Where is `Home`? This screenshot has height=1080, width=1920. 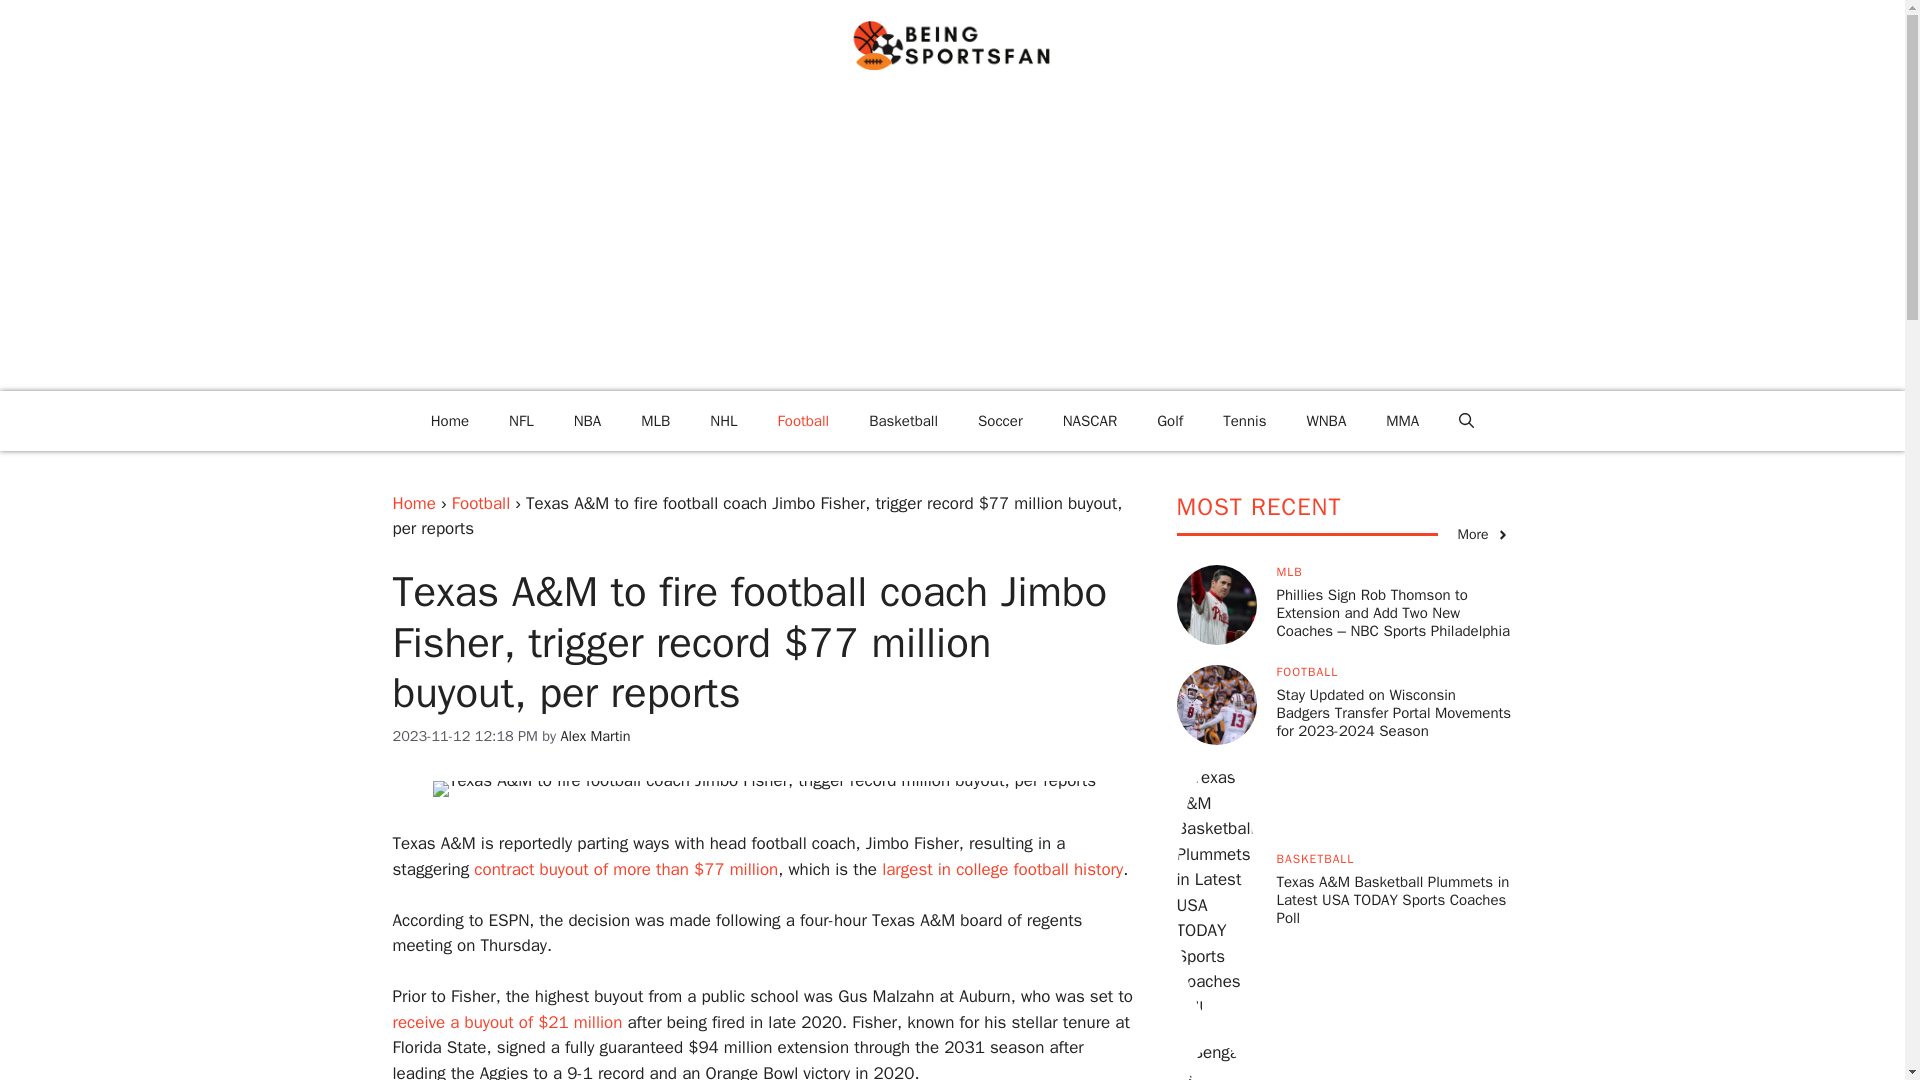 Home is located at coordinates (413, 503).